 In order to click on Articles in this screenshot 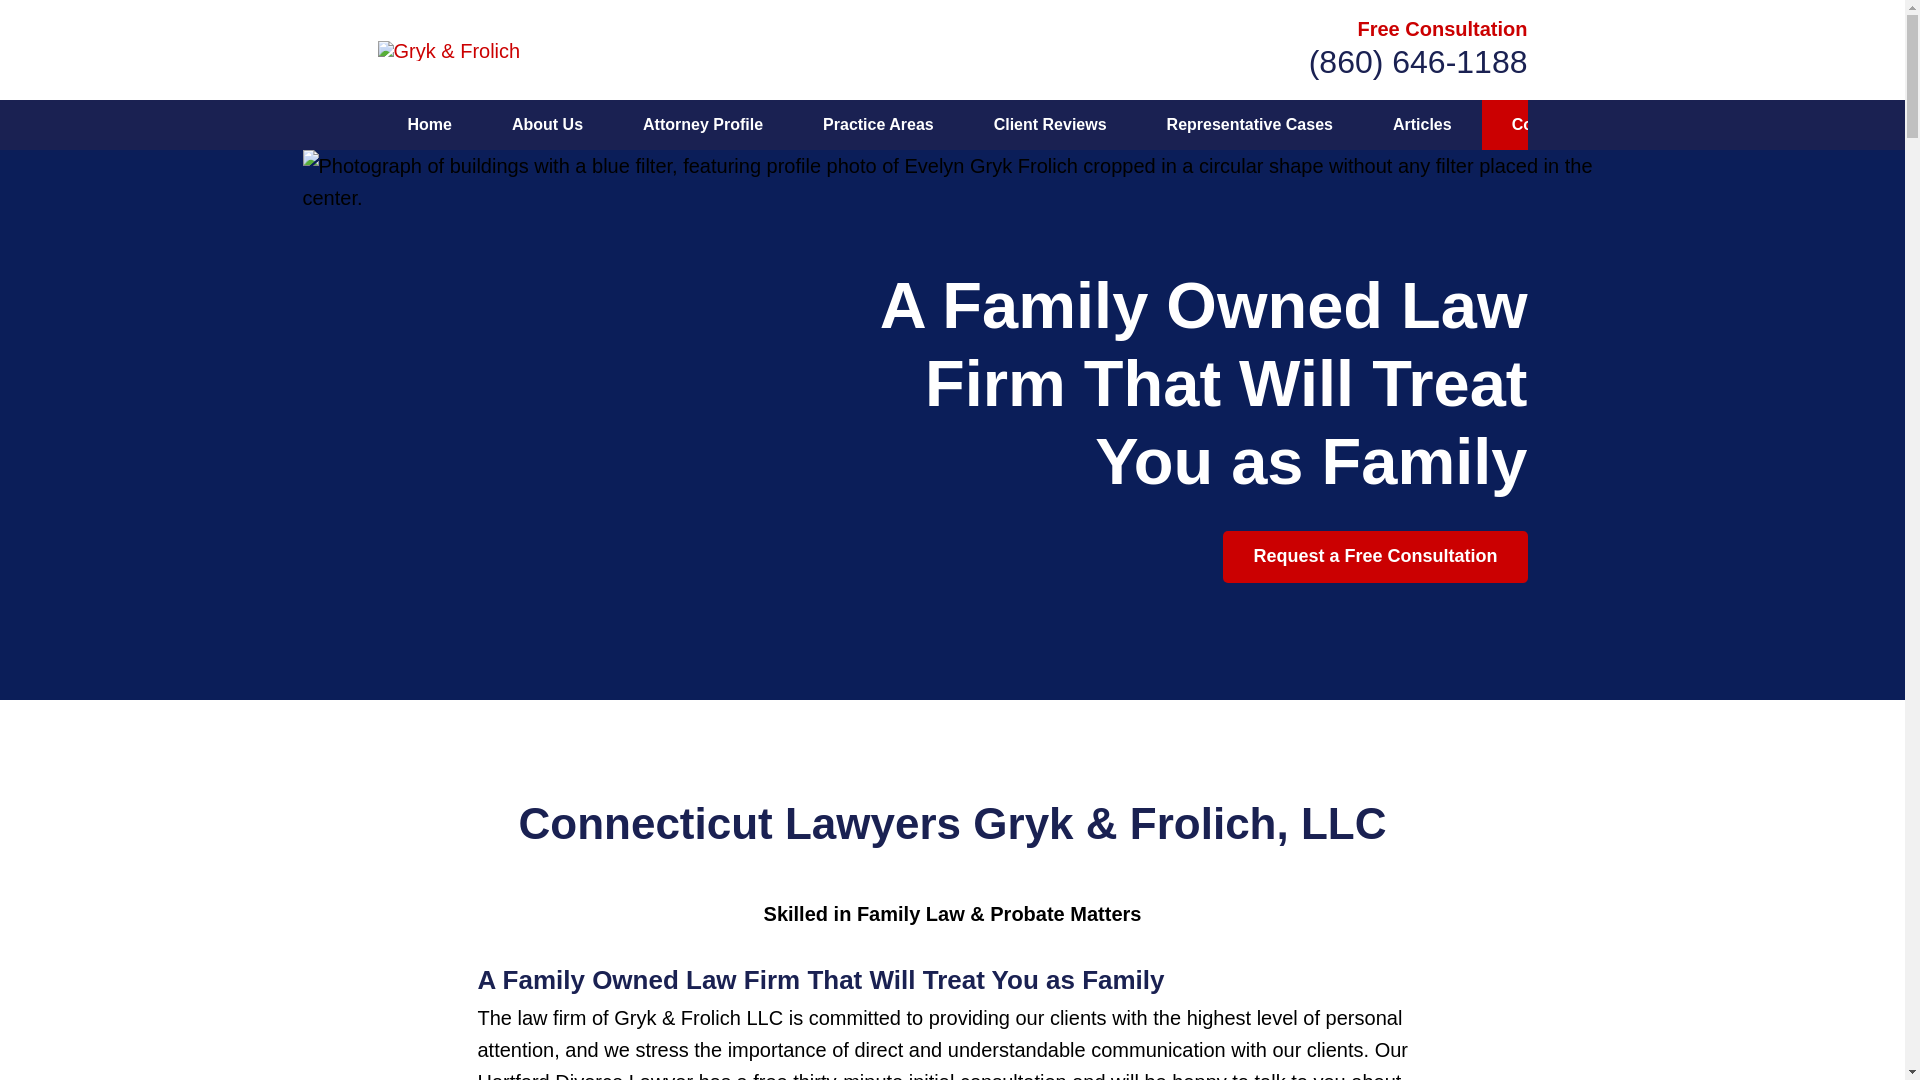, I will do `click(1422, 125)`.